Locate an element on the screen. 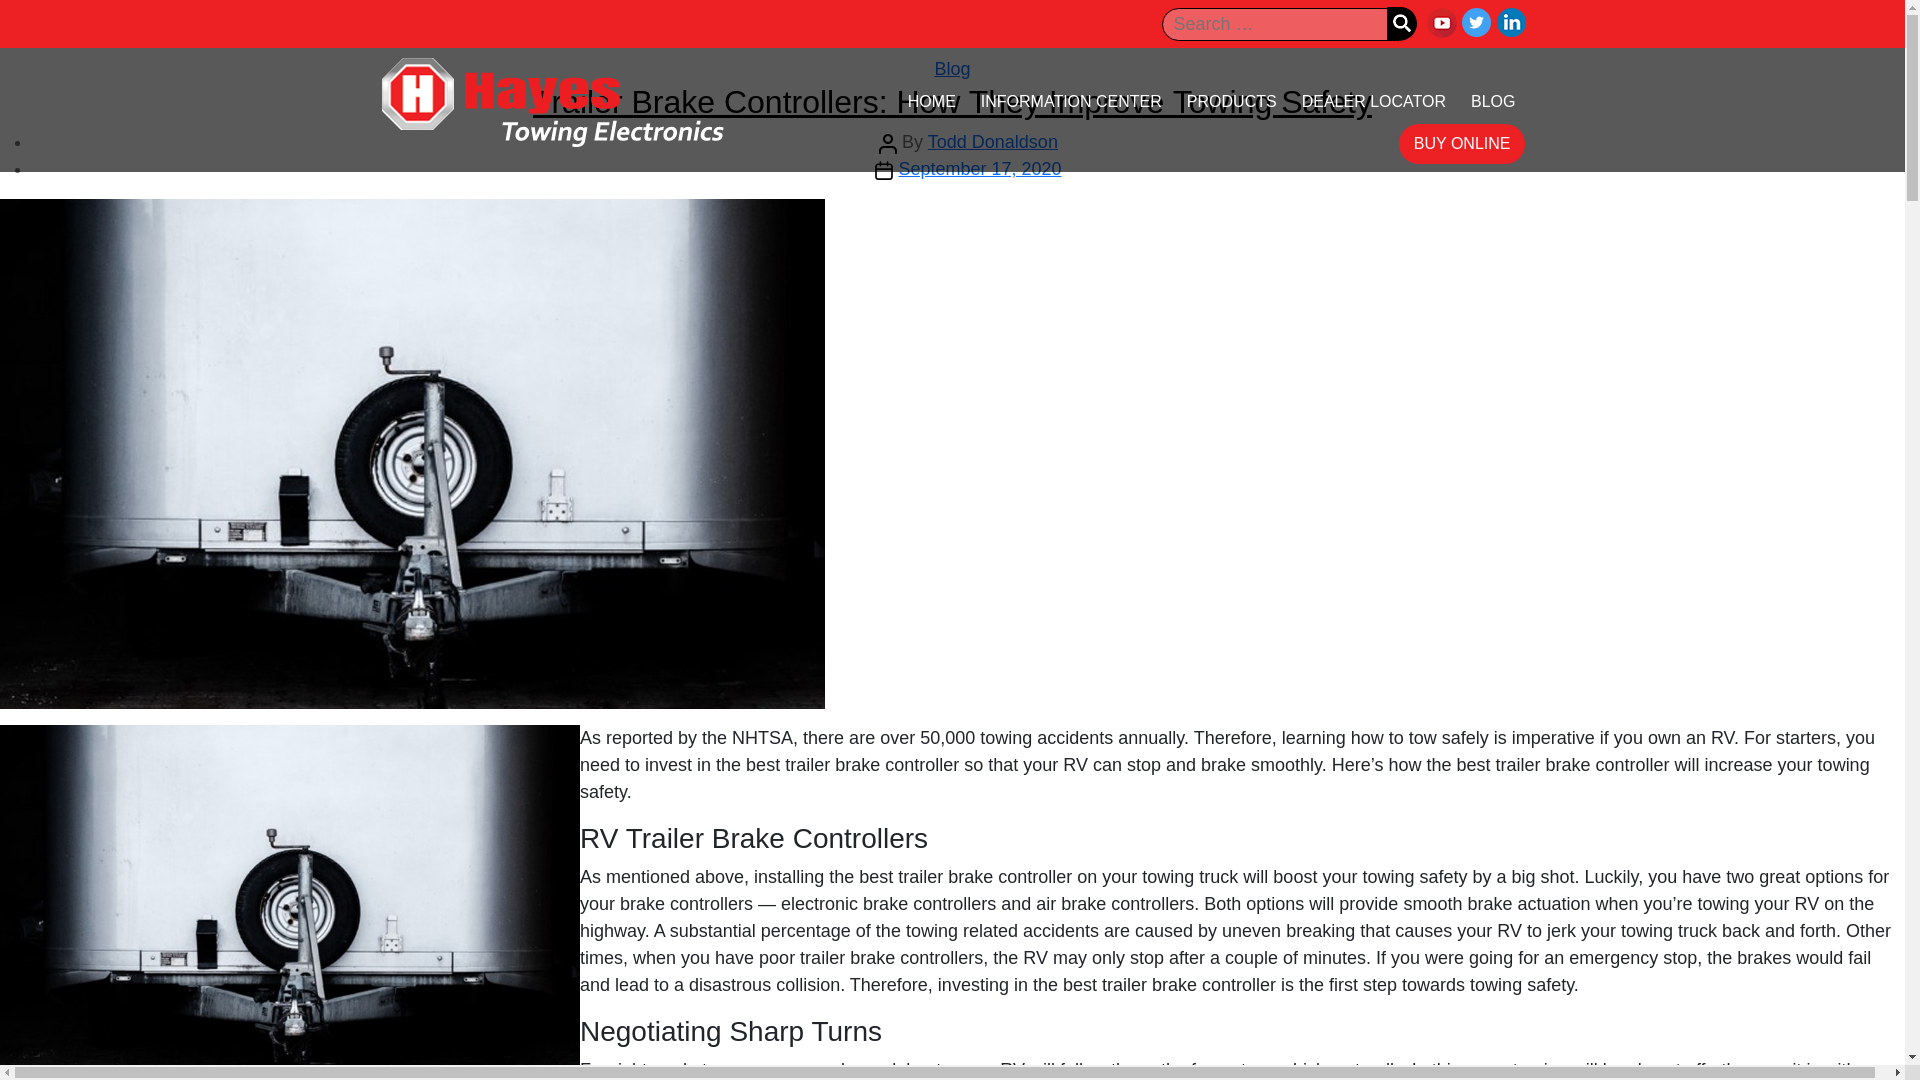  INFORMATION CENTER is located at coordinates (1071, 102).